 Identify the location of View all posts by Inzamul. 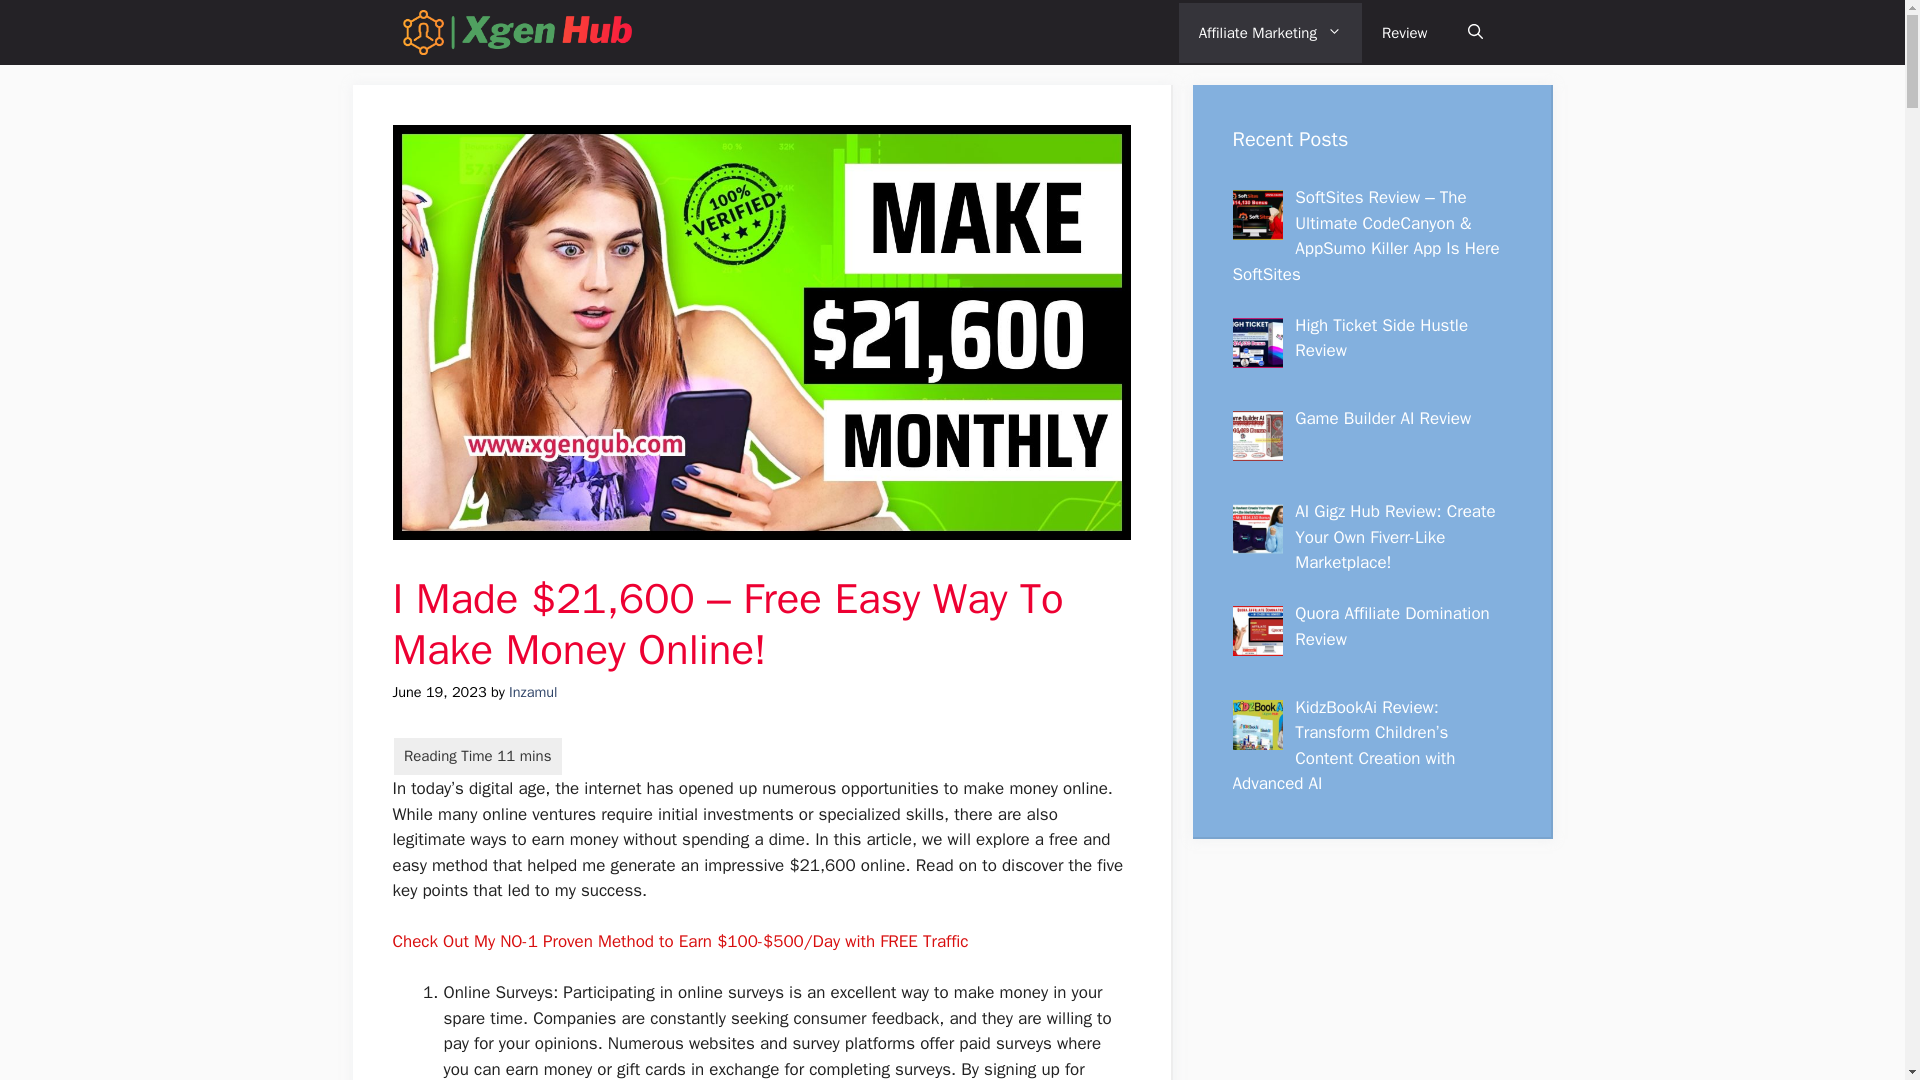
(532, 691).